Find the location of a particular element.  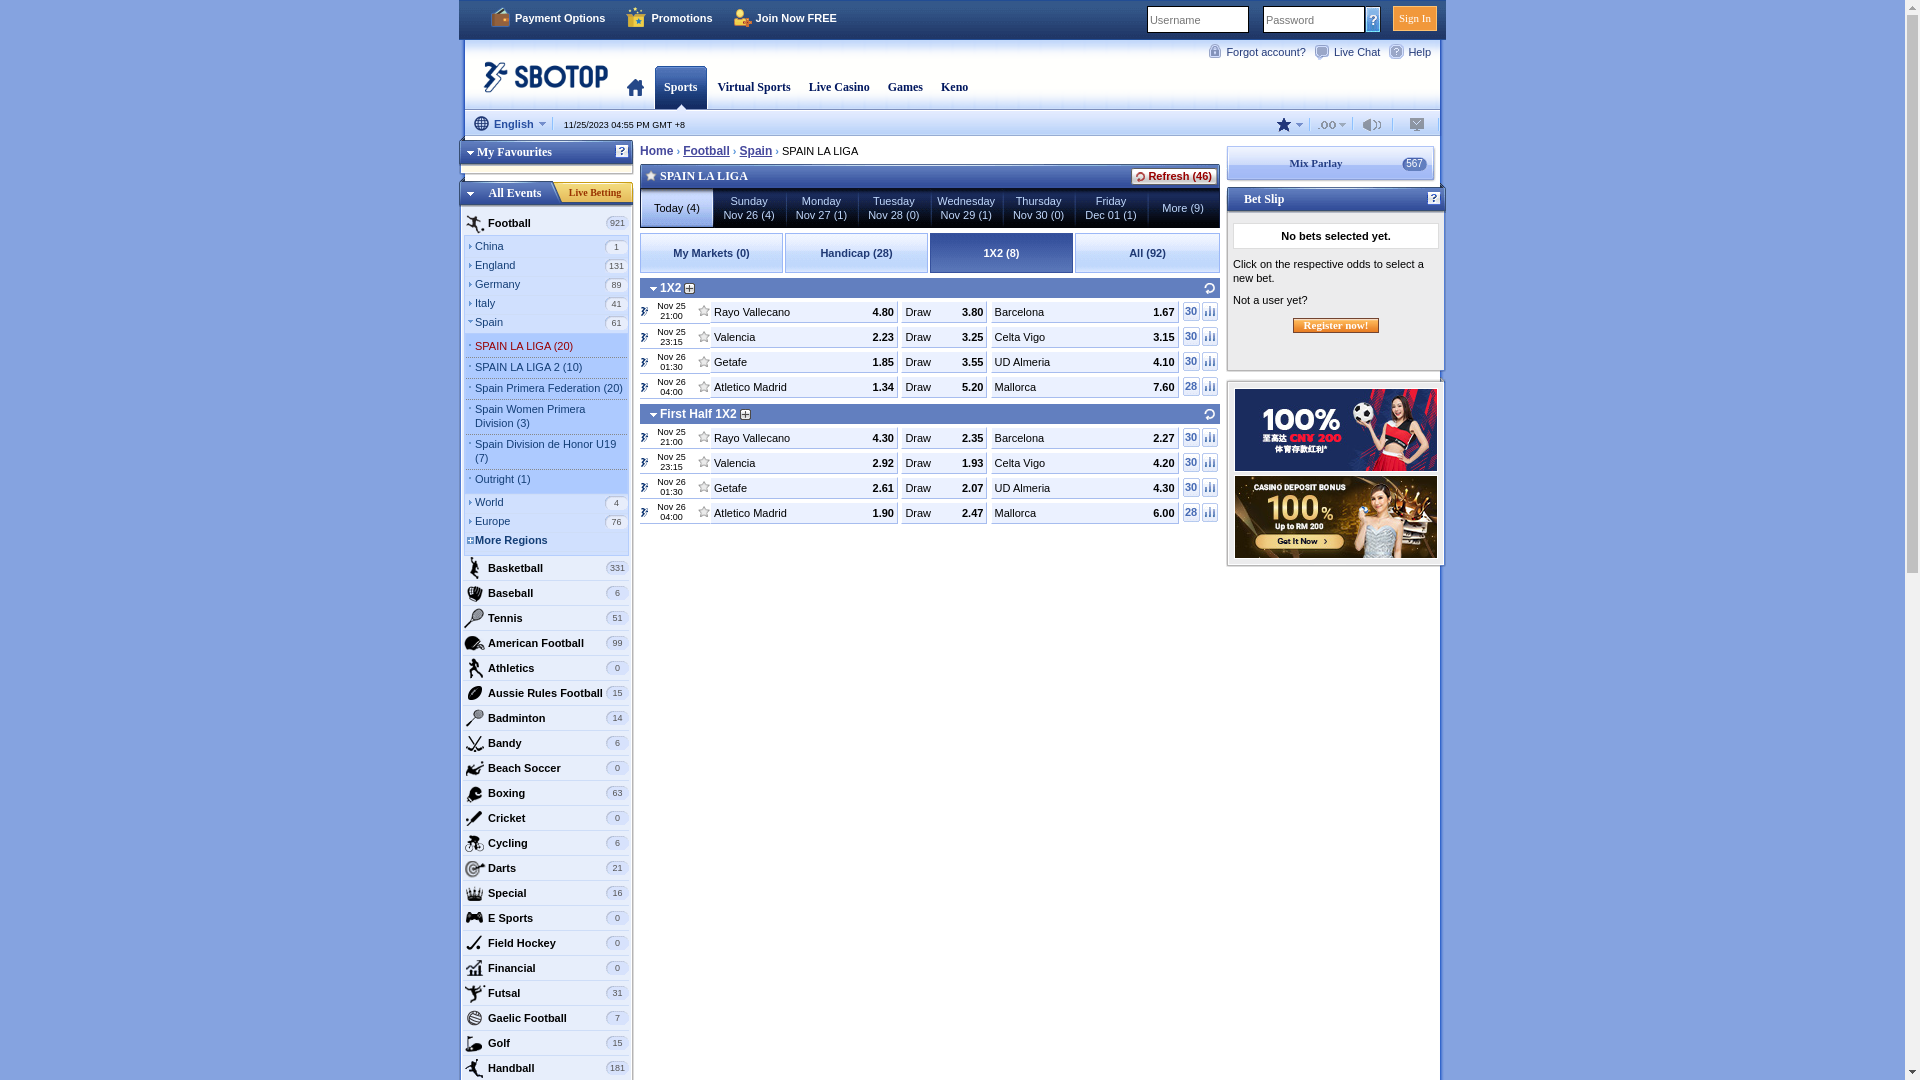

28 is located at coordinates (1192, 512).